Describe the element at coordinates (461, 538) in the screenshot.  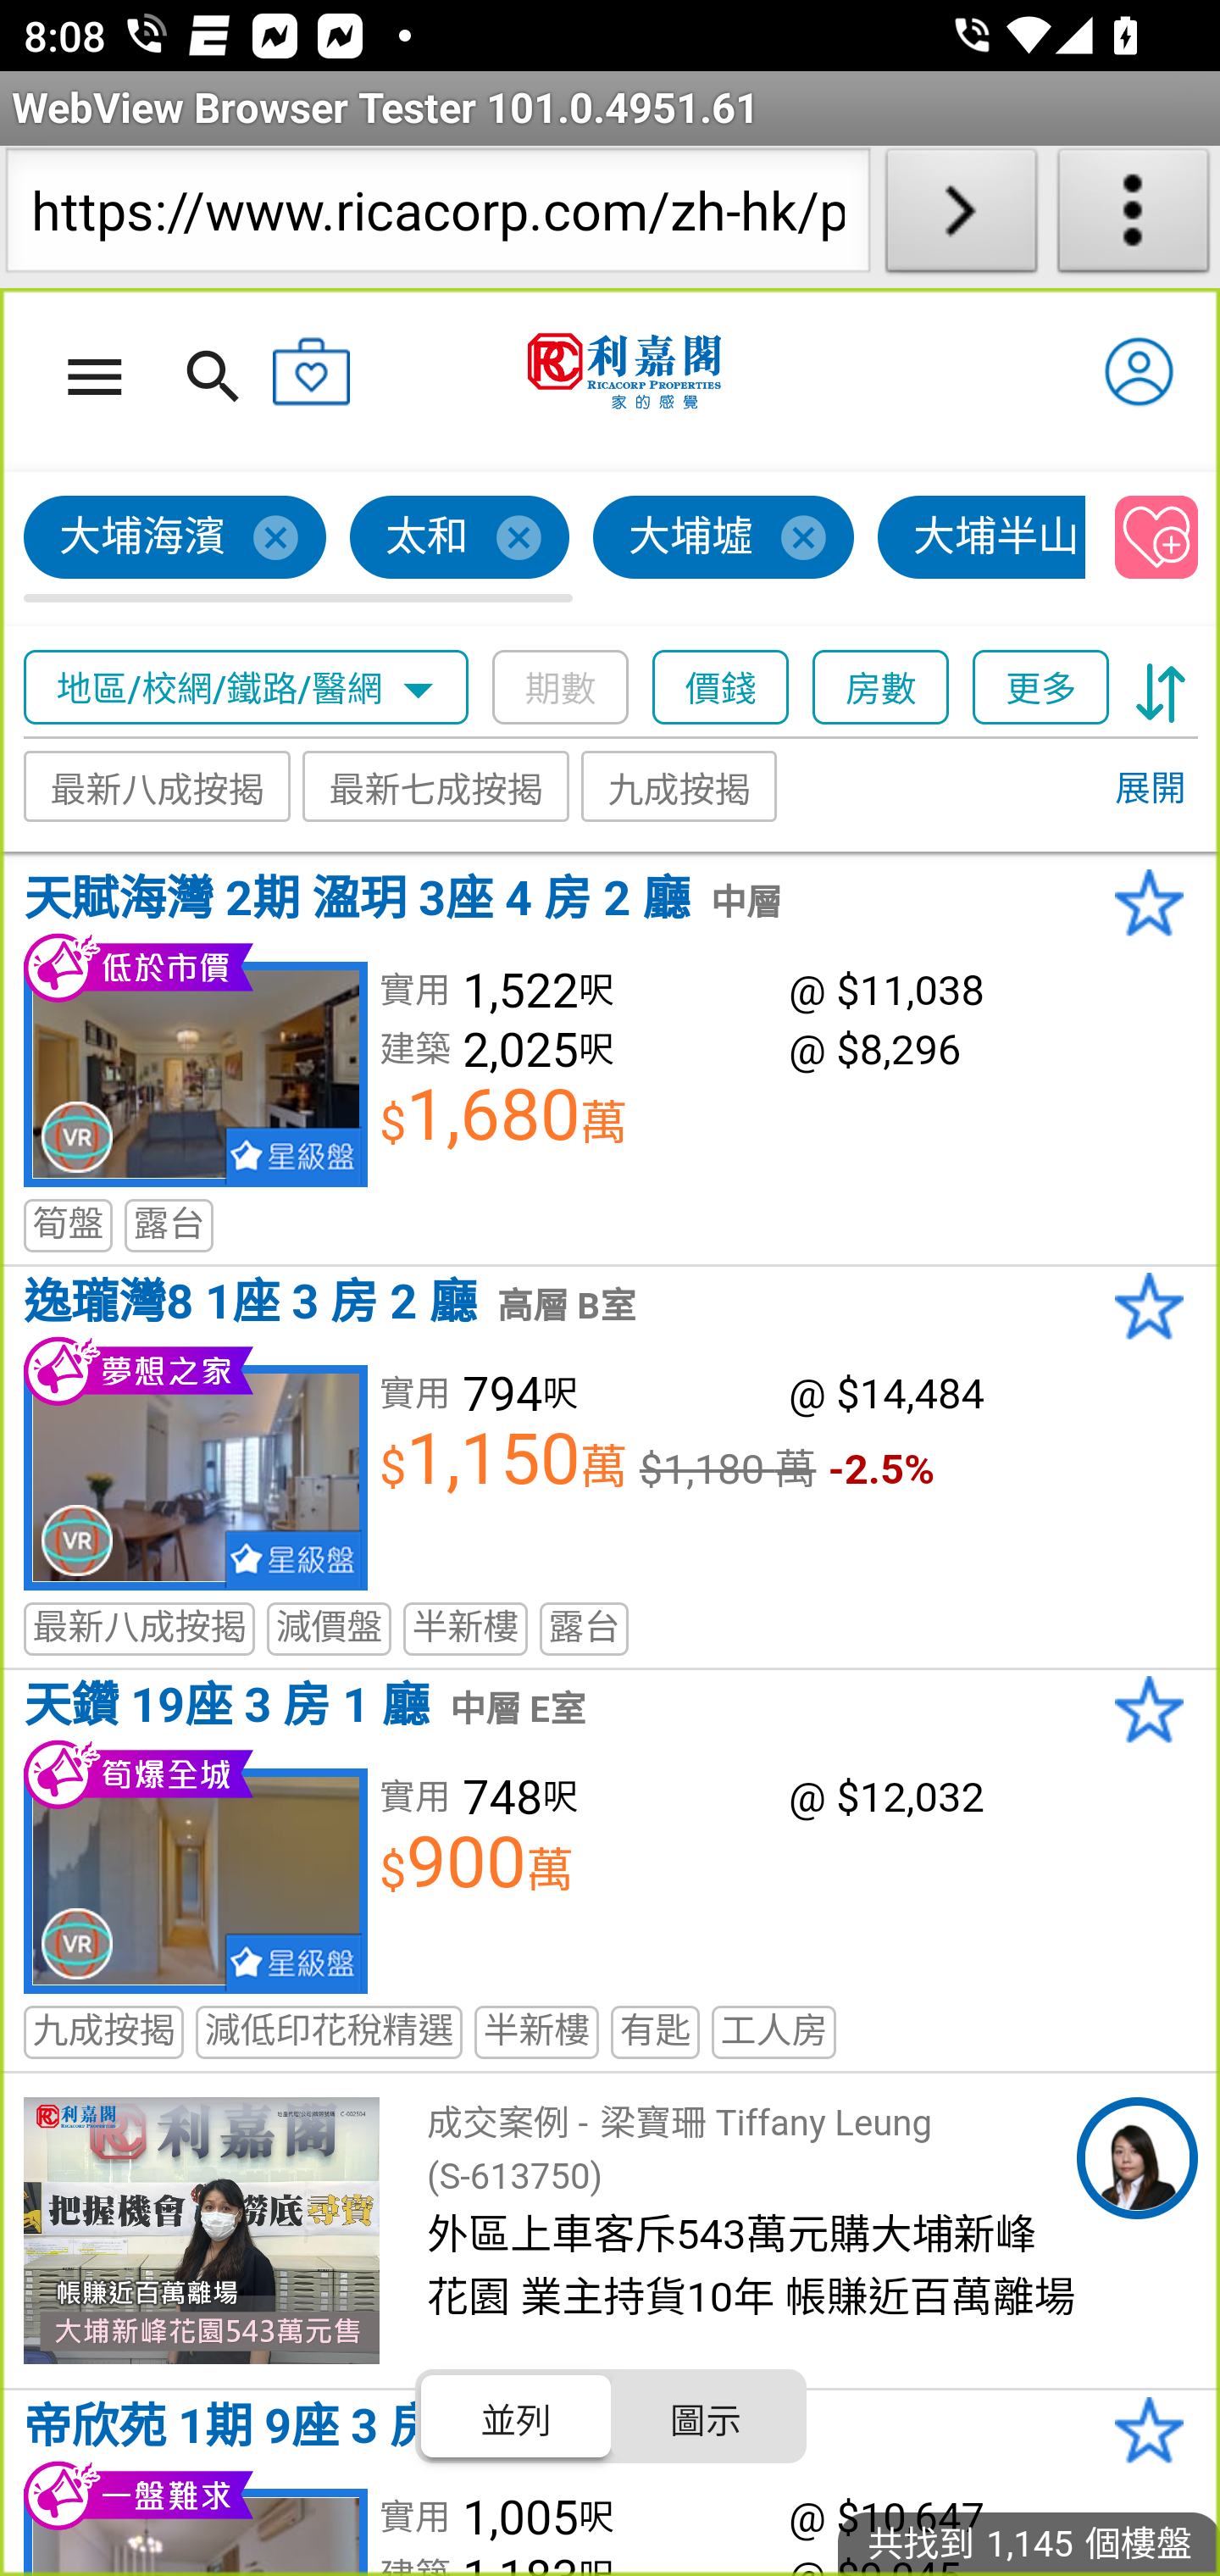
I see `太和` at that location.